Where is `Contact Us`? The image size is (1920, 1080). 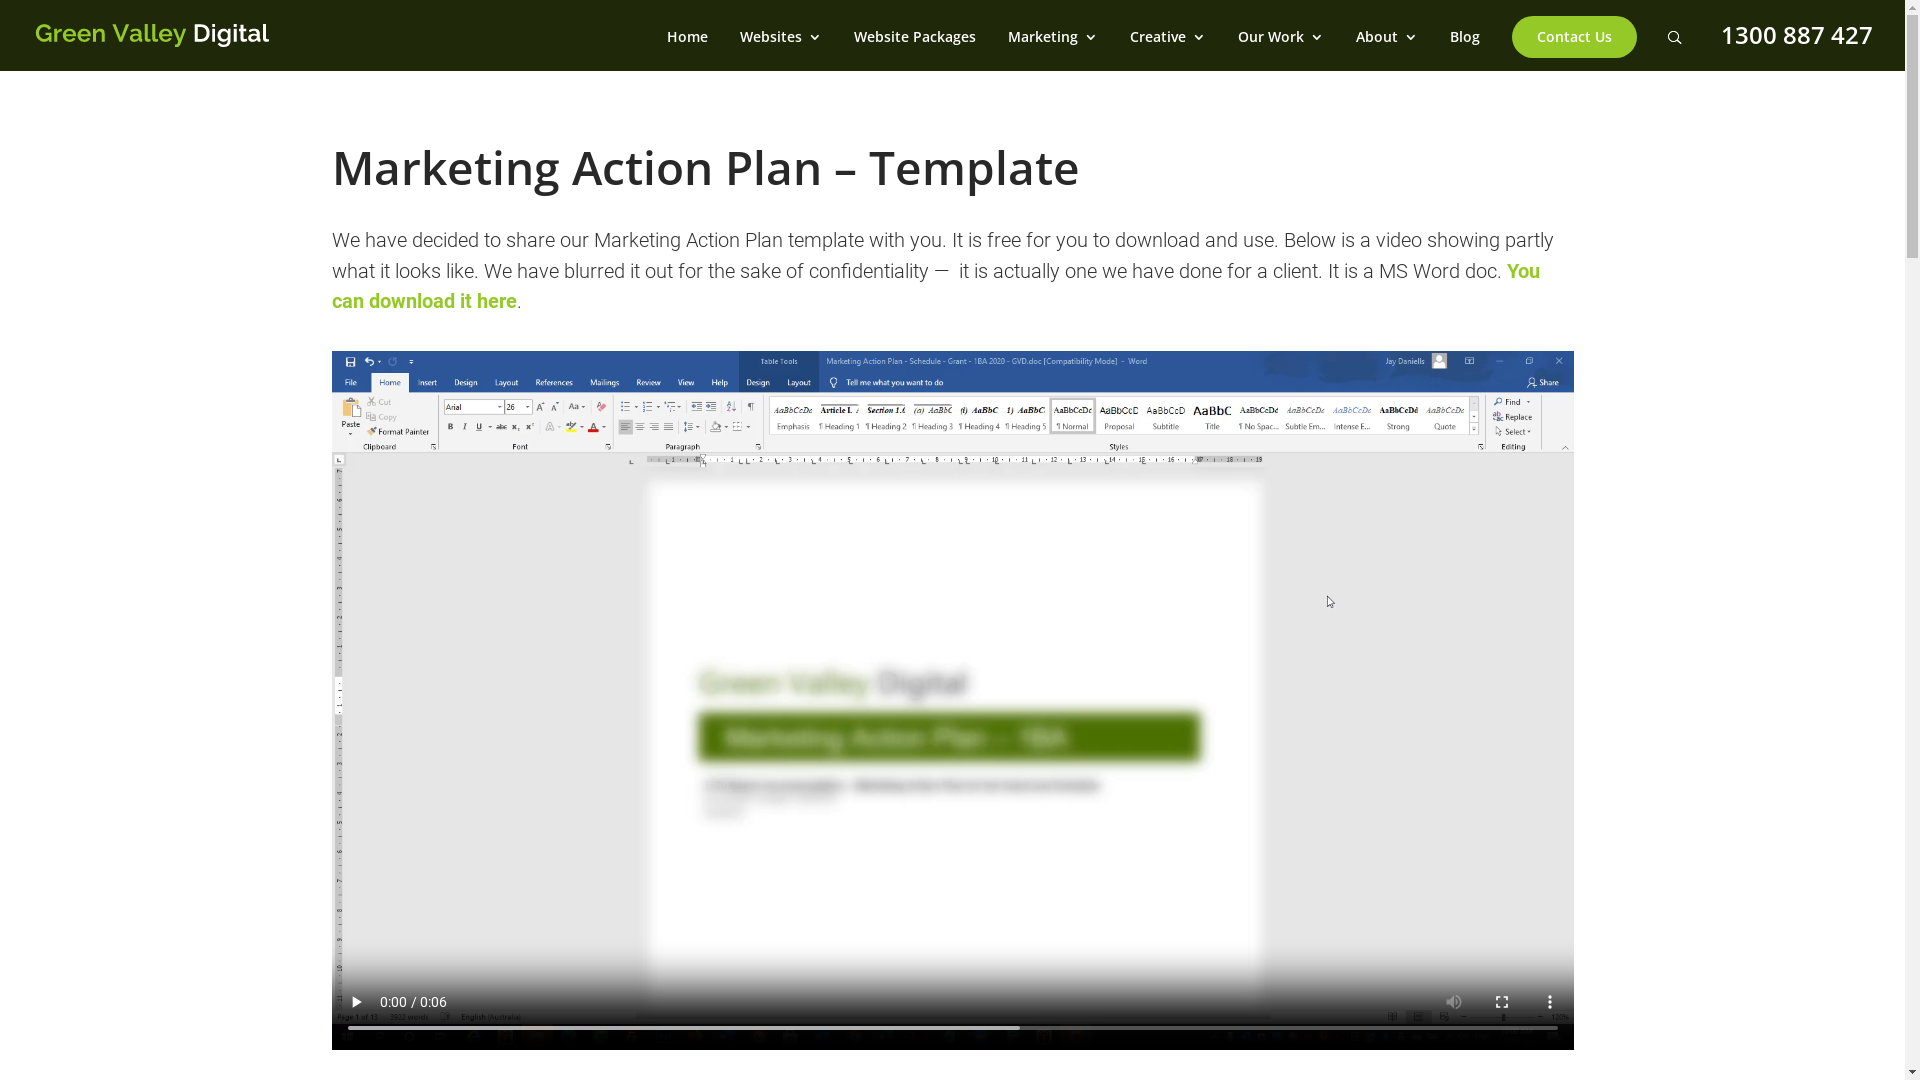
Contact Us is located at coordinates (1574, 50).